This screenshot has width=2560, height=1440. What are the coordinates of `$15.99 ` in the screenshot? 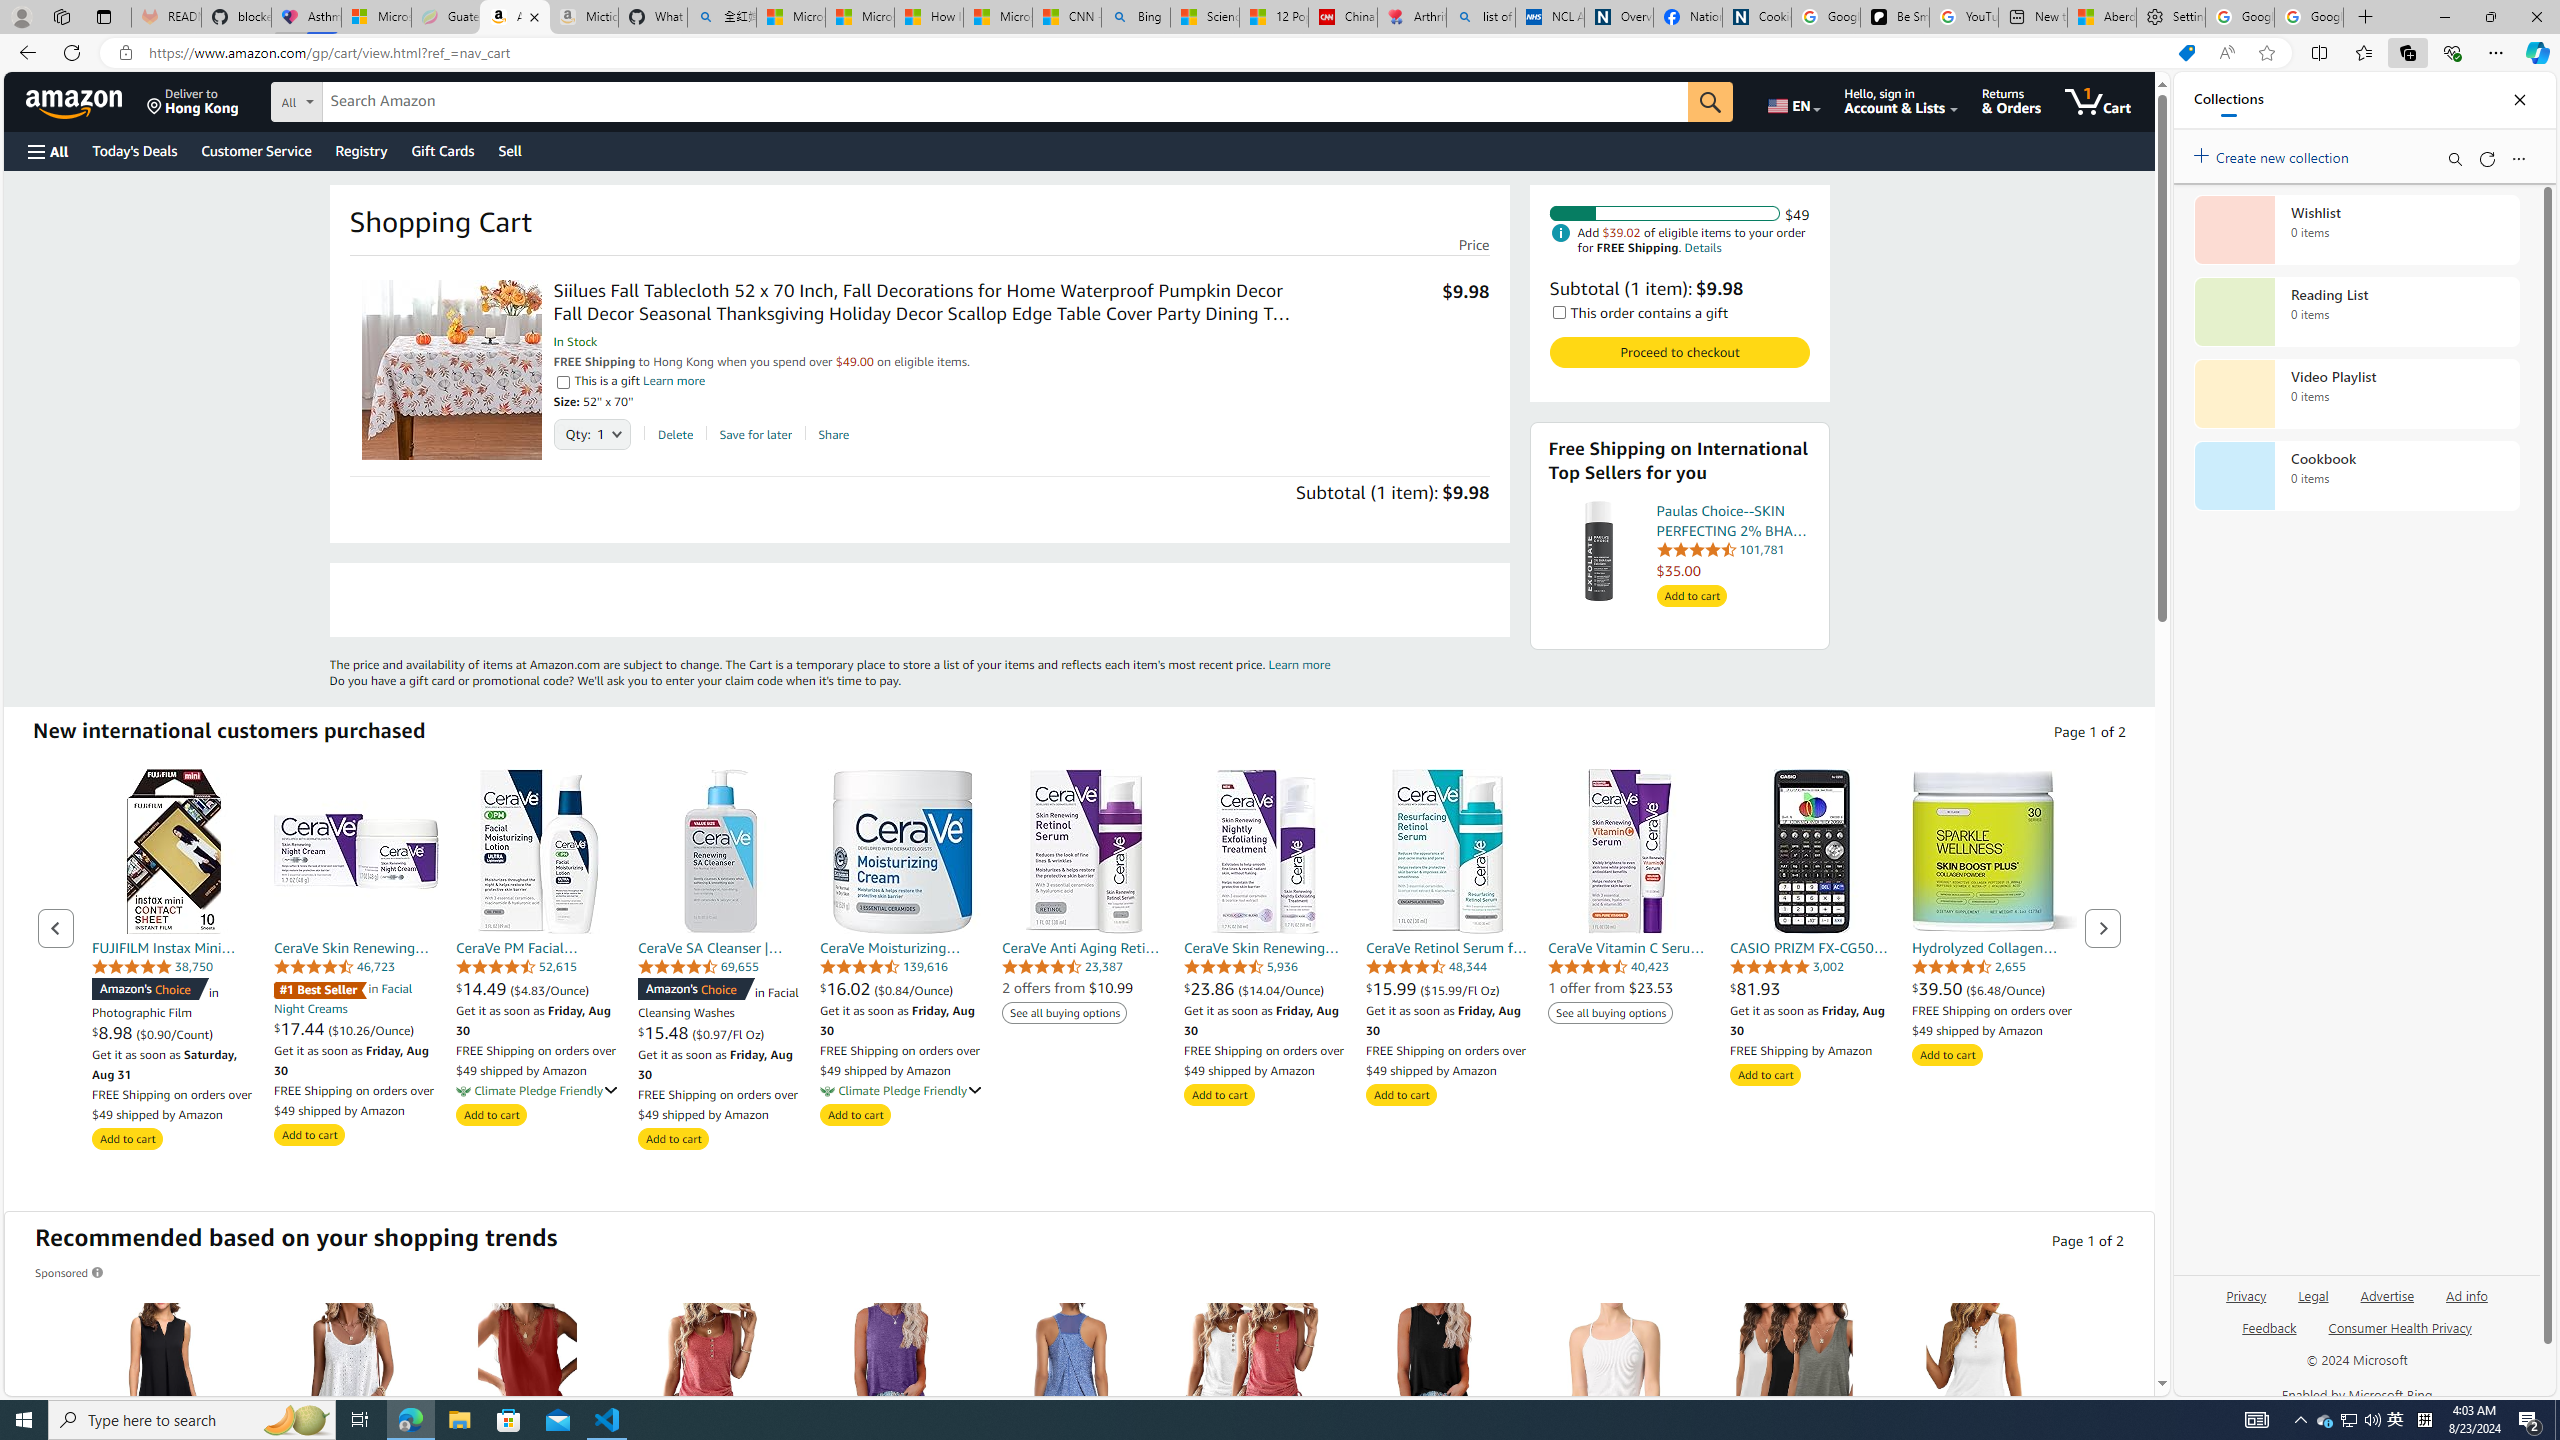 It's located at (1394, 988).